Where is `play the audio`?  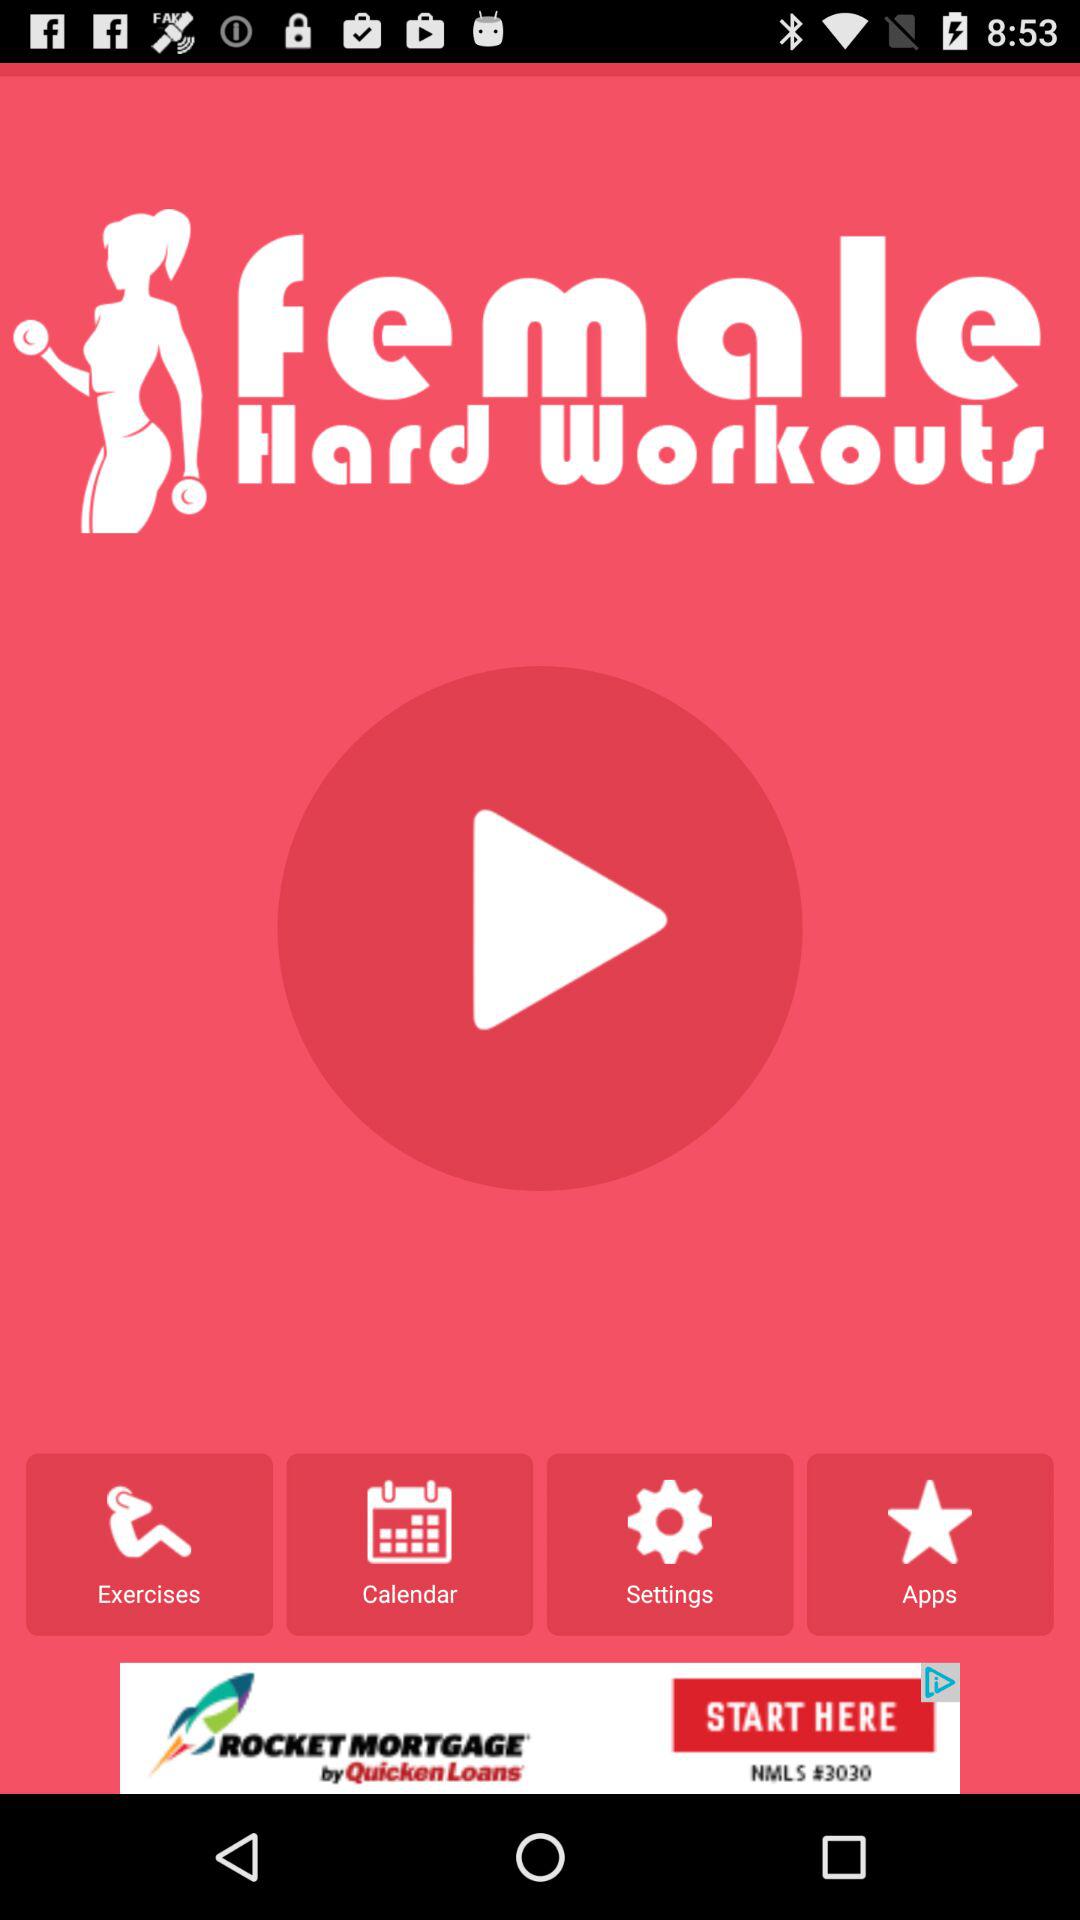
play the audio is located at coordinates (540, 928).